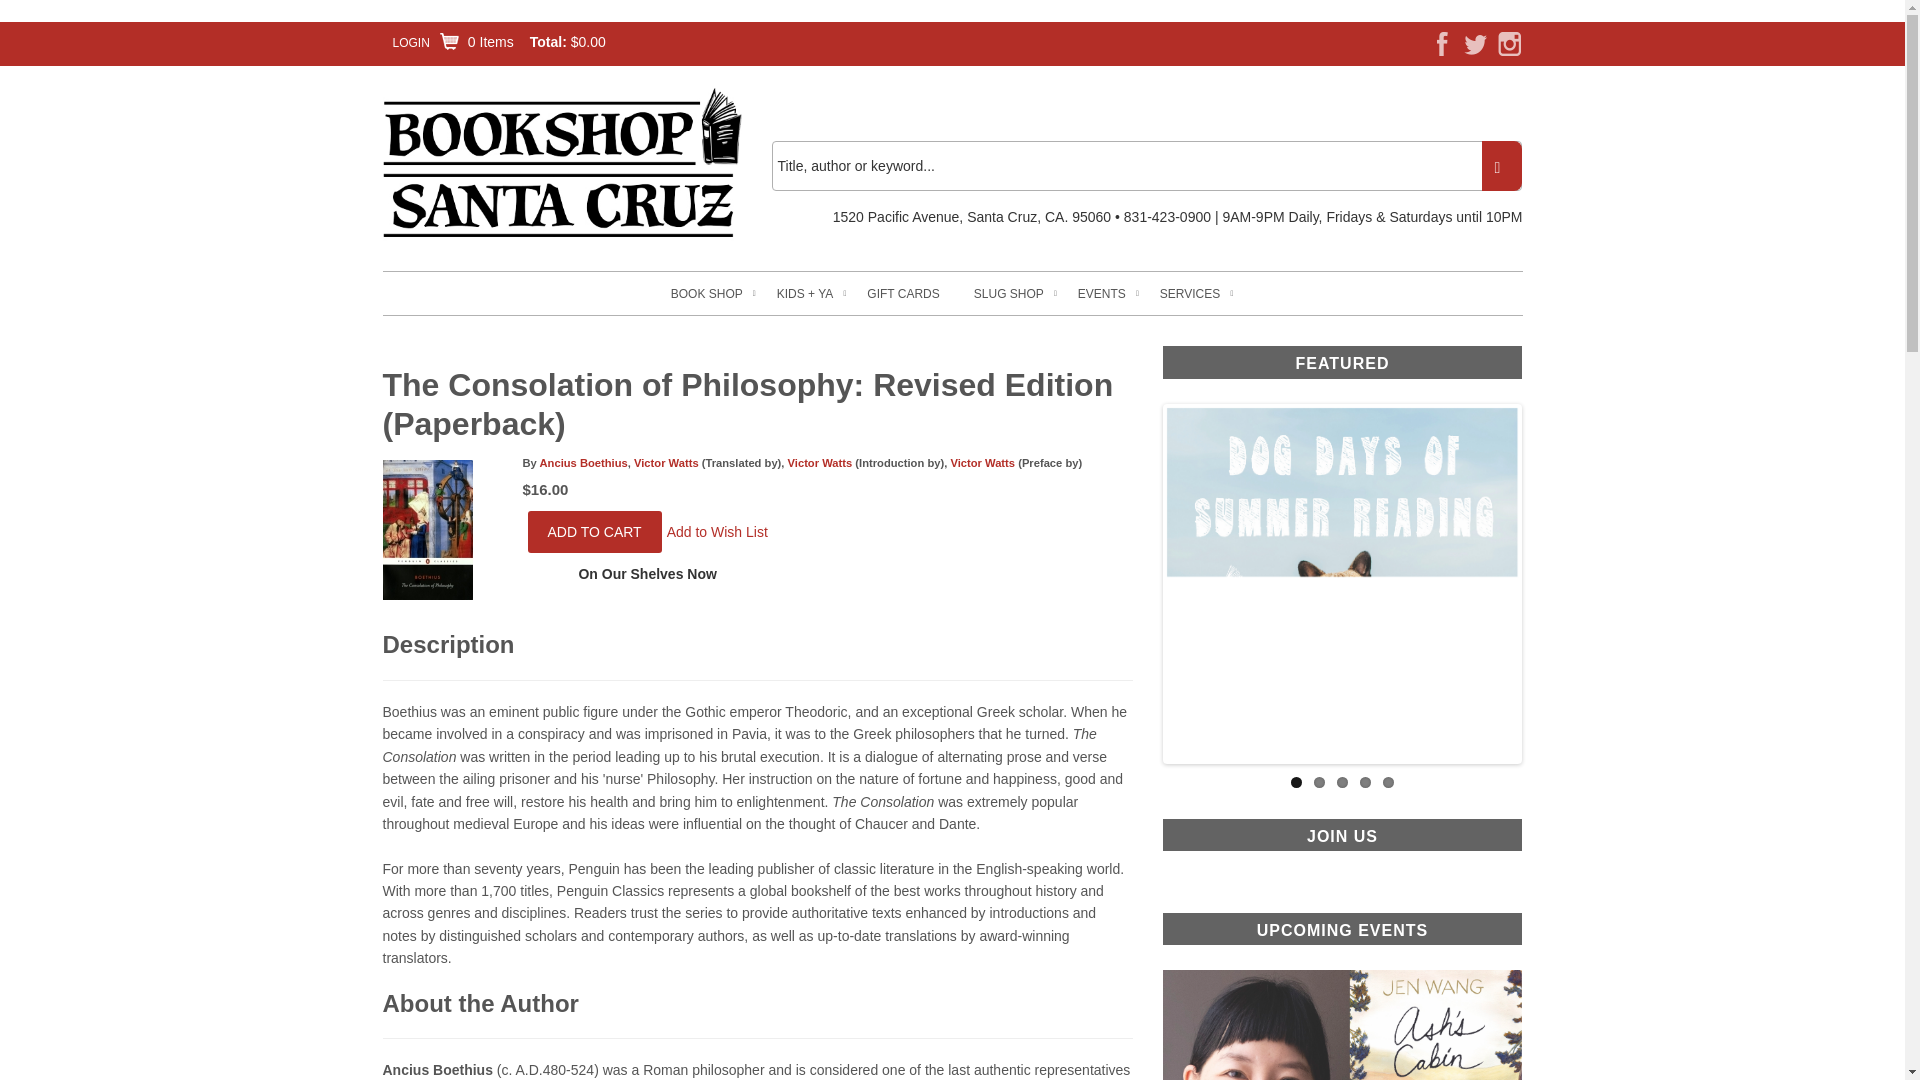 The width and height of the screenshot is (1920, 1080). Describe the element at coordinates (1146, 166) in the screenshot. I see `Title, author or keyword...` at that location.